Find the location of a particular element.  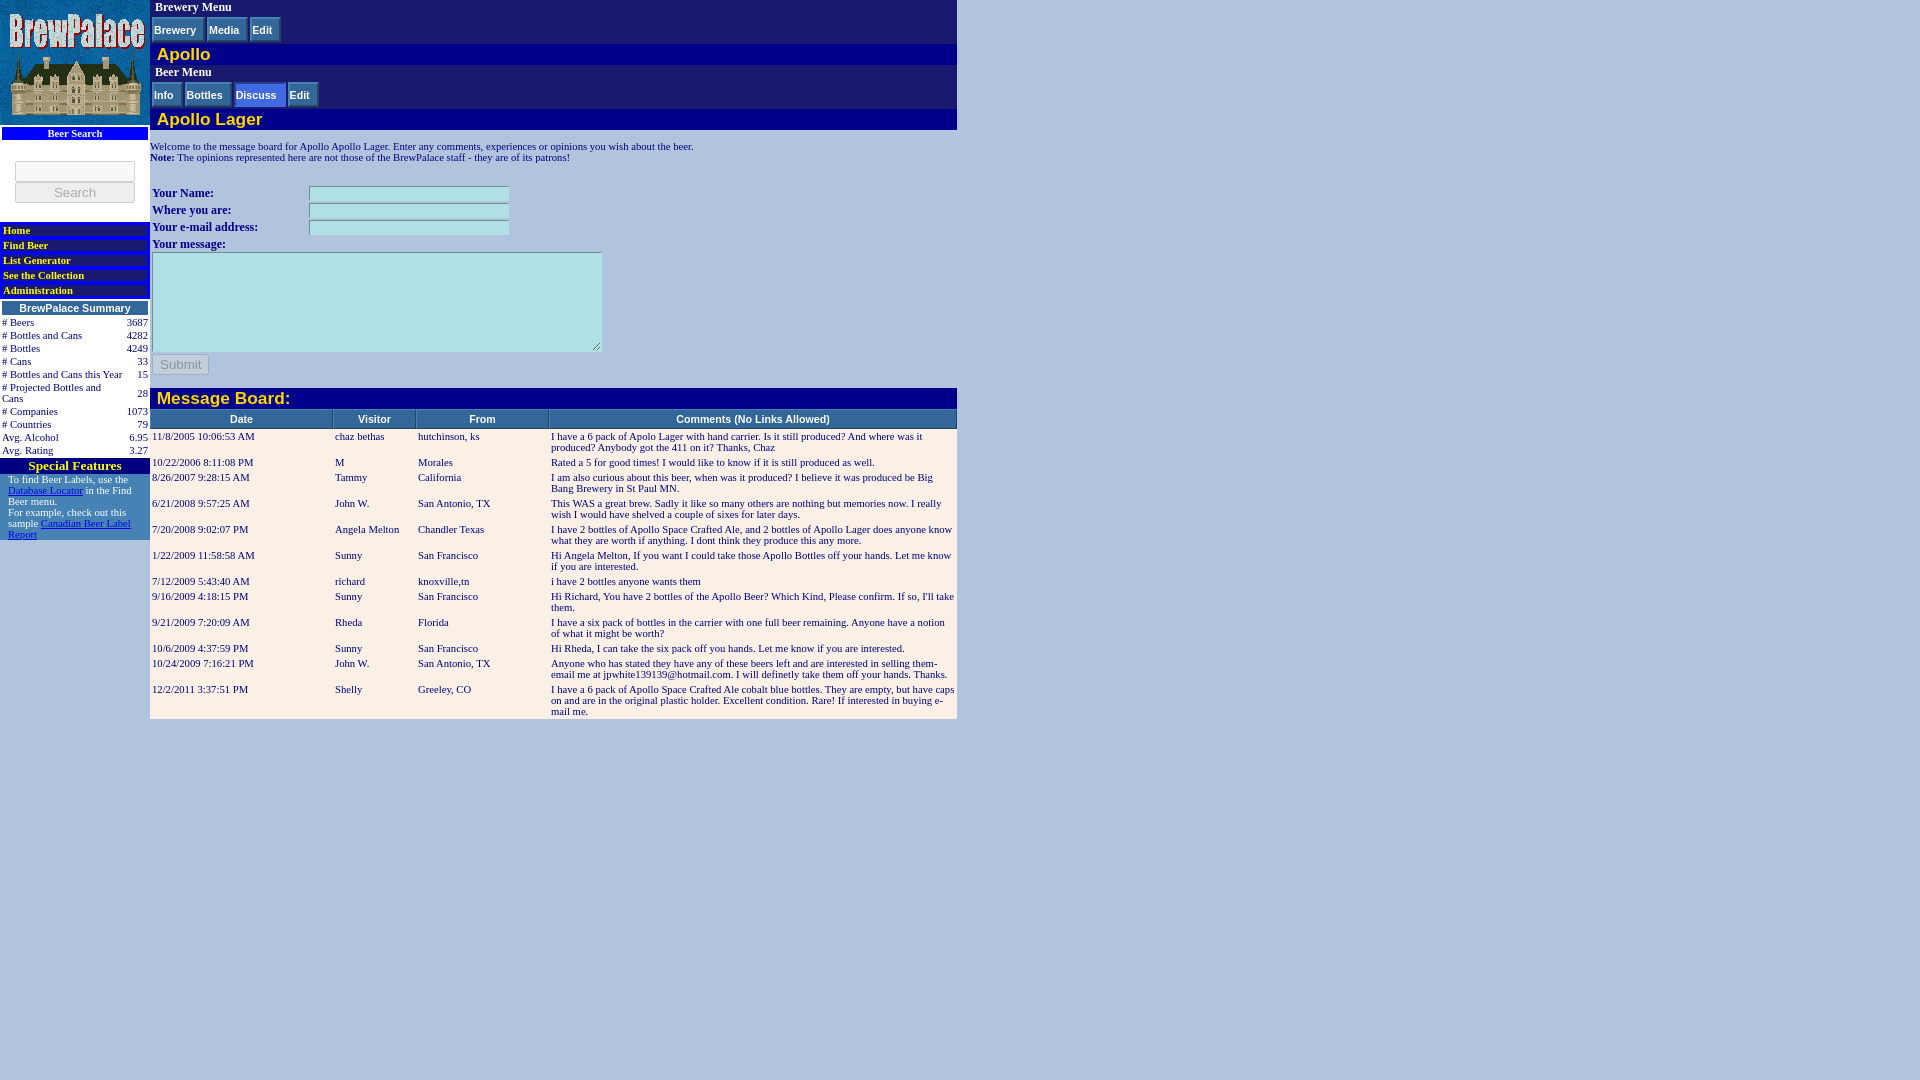

Submit is located at coordinates (180, 364).